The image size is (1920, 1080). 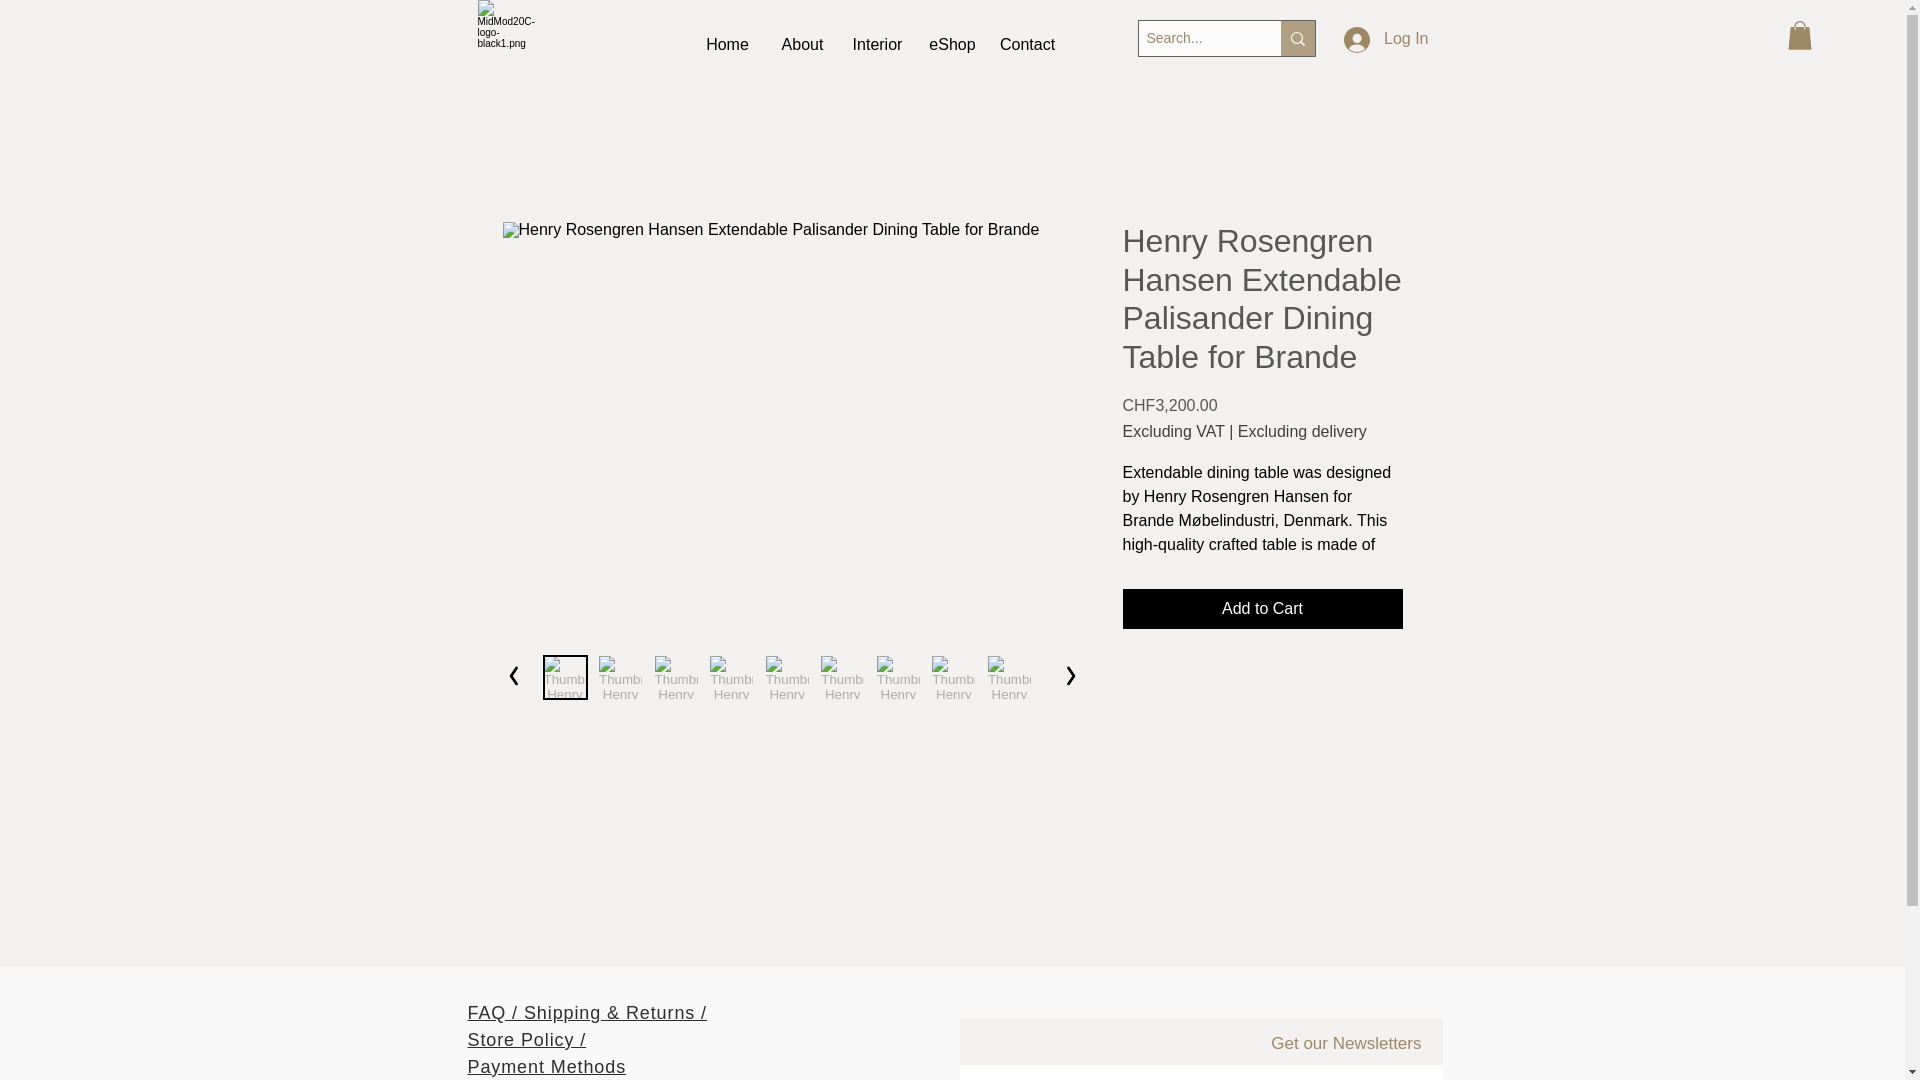 What do you see at coordinates (952, 45) in the screenshot?
I see `eShop` at bounding box center [952, 45].